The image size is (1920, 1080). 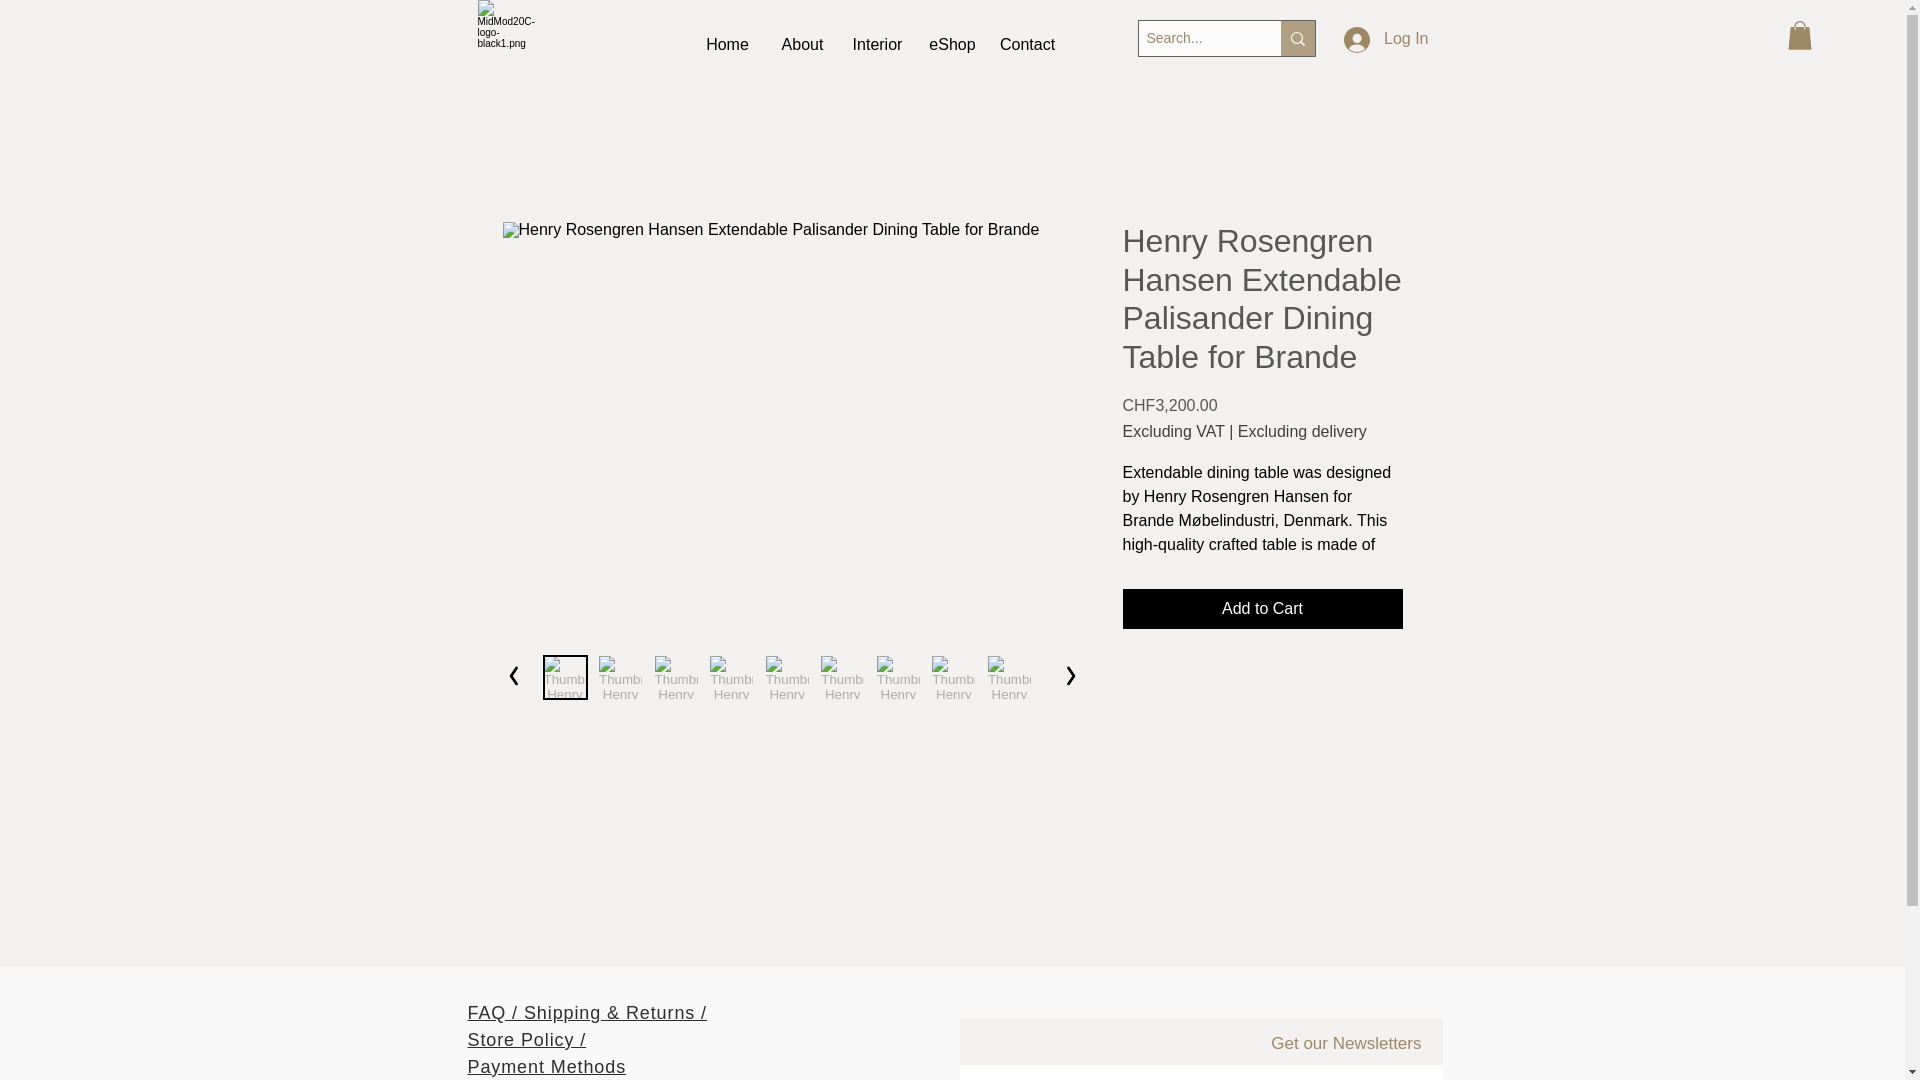 What do you see at coordinates (952, 45) in the screenshot?
I see `eShop` at bounding box center [952, 45].